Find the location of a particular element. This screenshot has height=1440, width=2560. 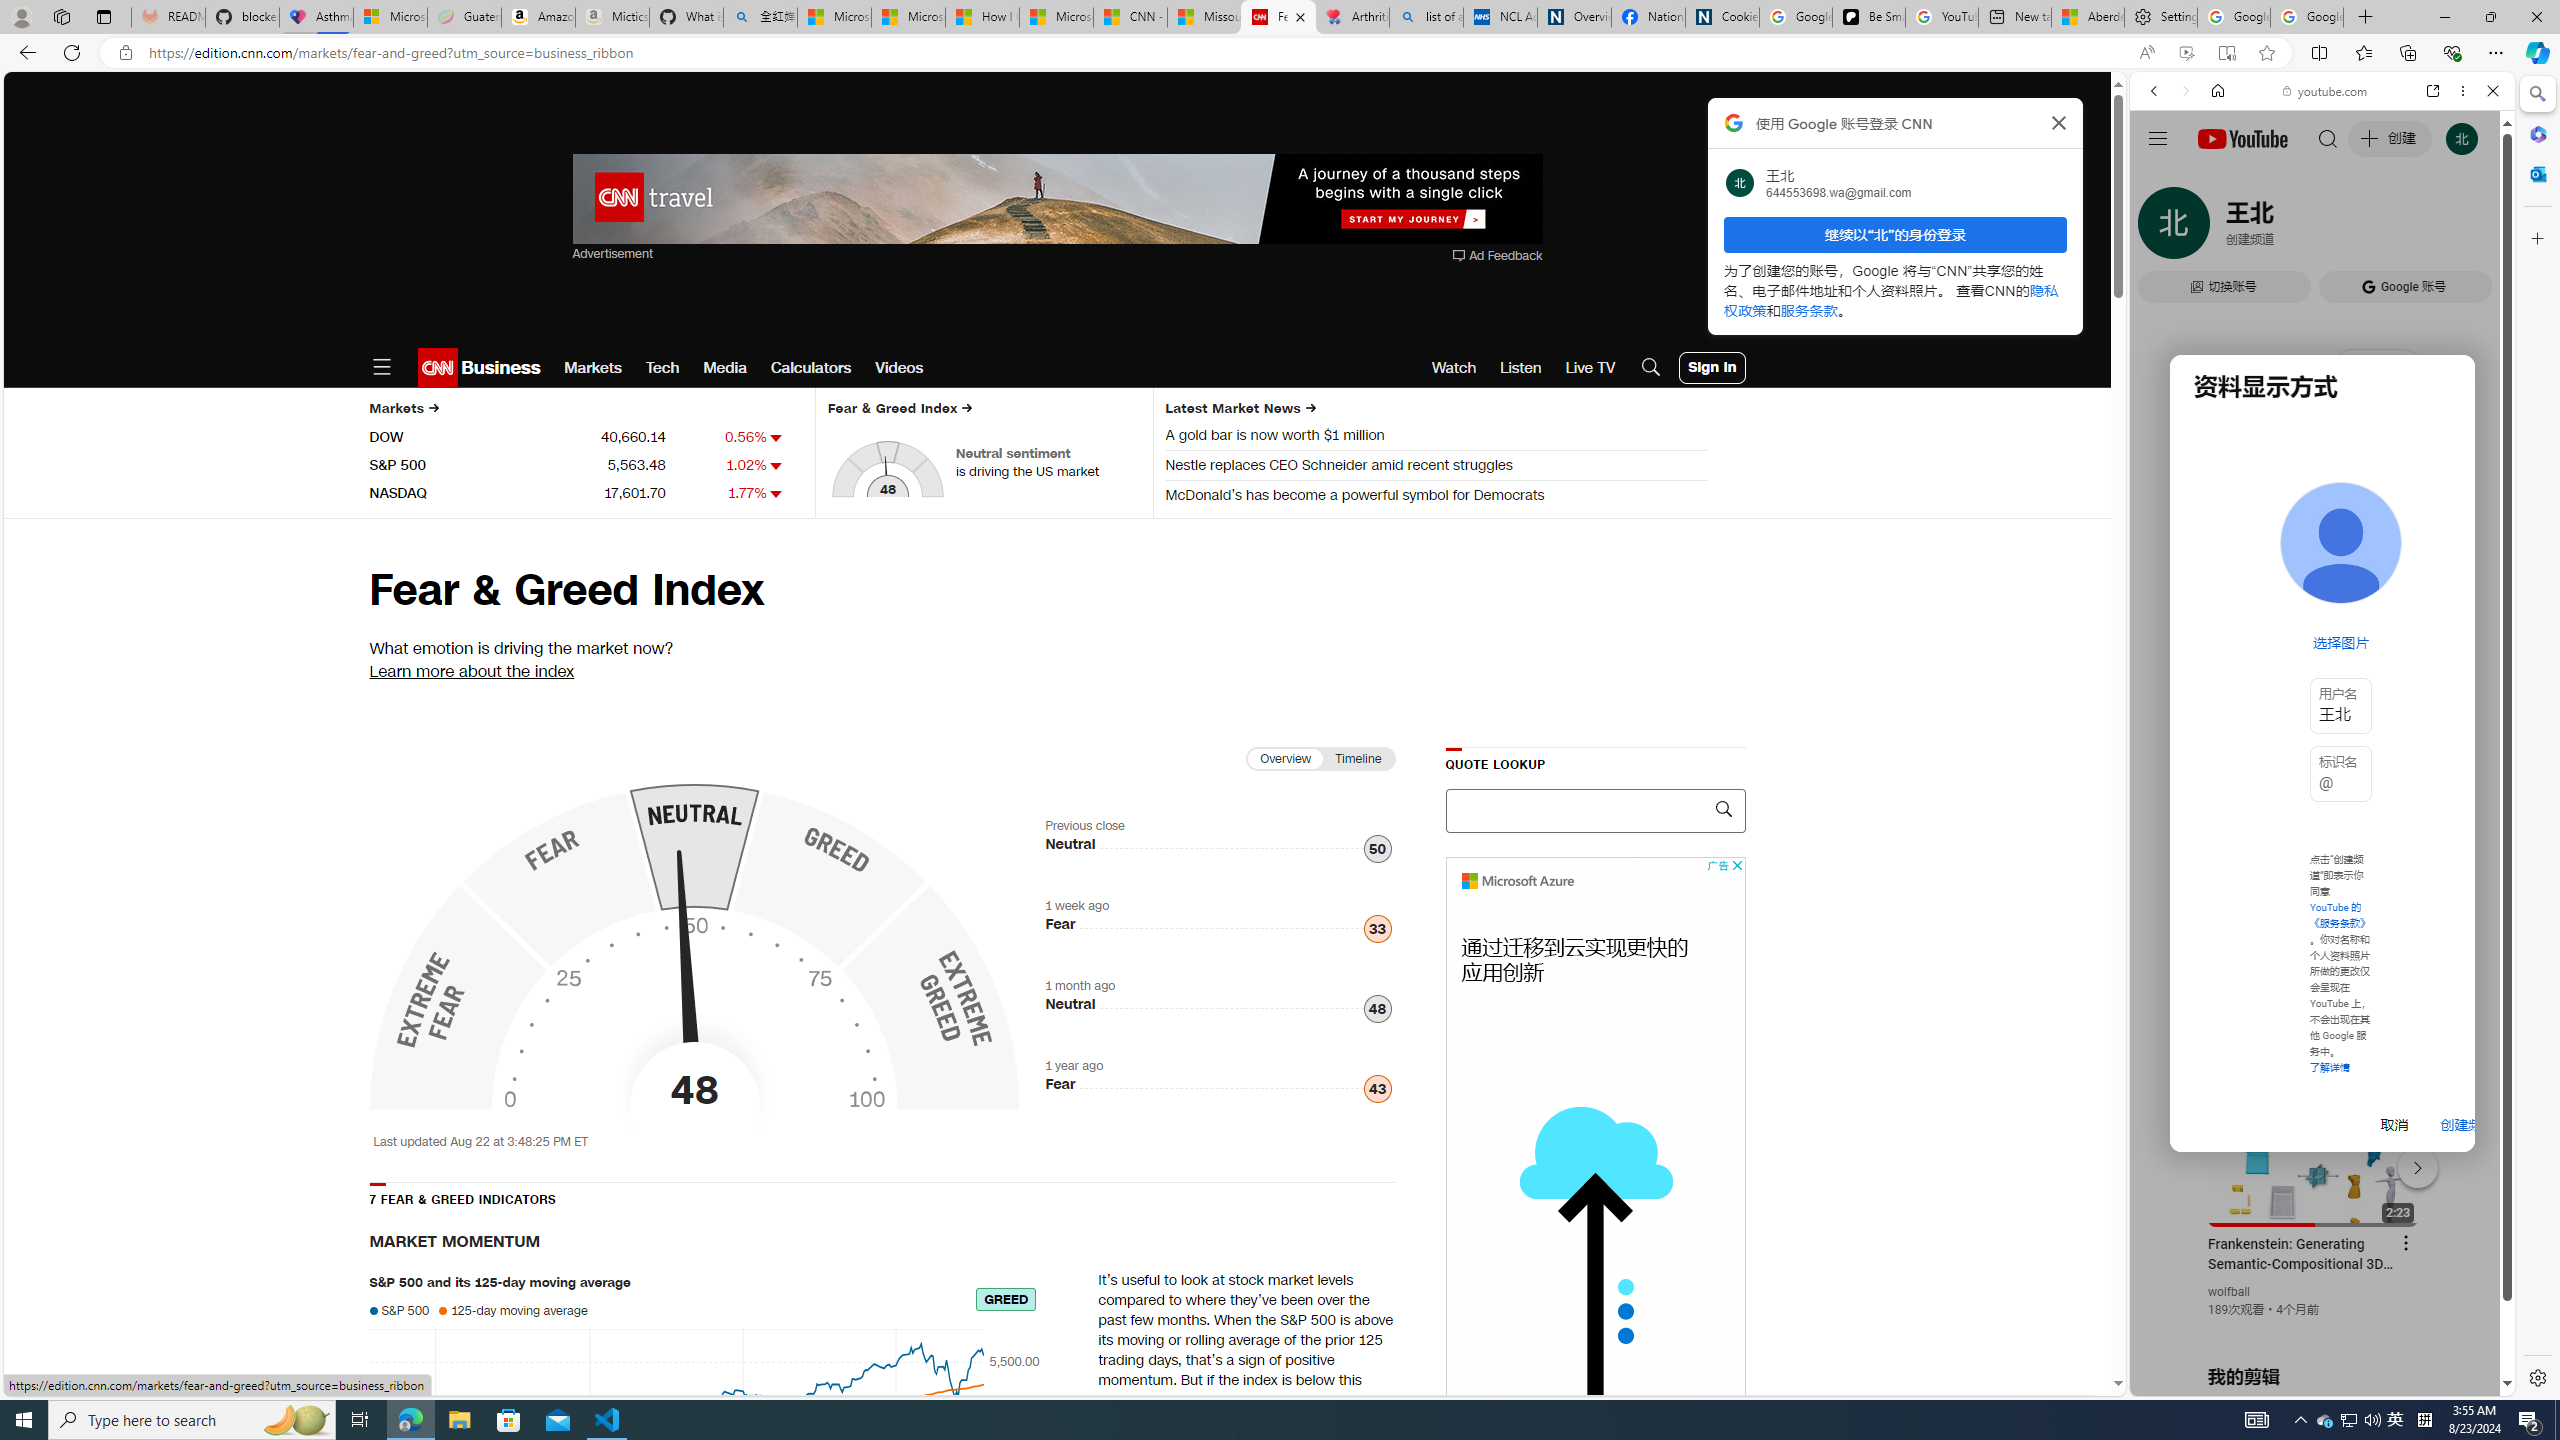

Listen is located at coordinates (1520, 368).